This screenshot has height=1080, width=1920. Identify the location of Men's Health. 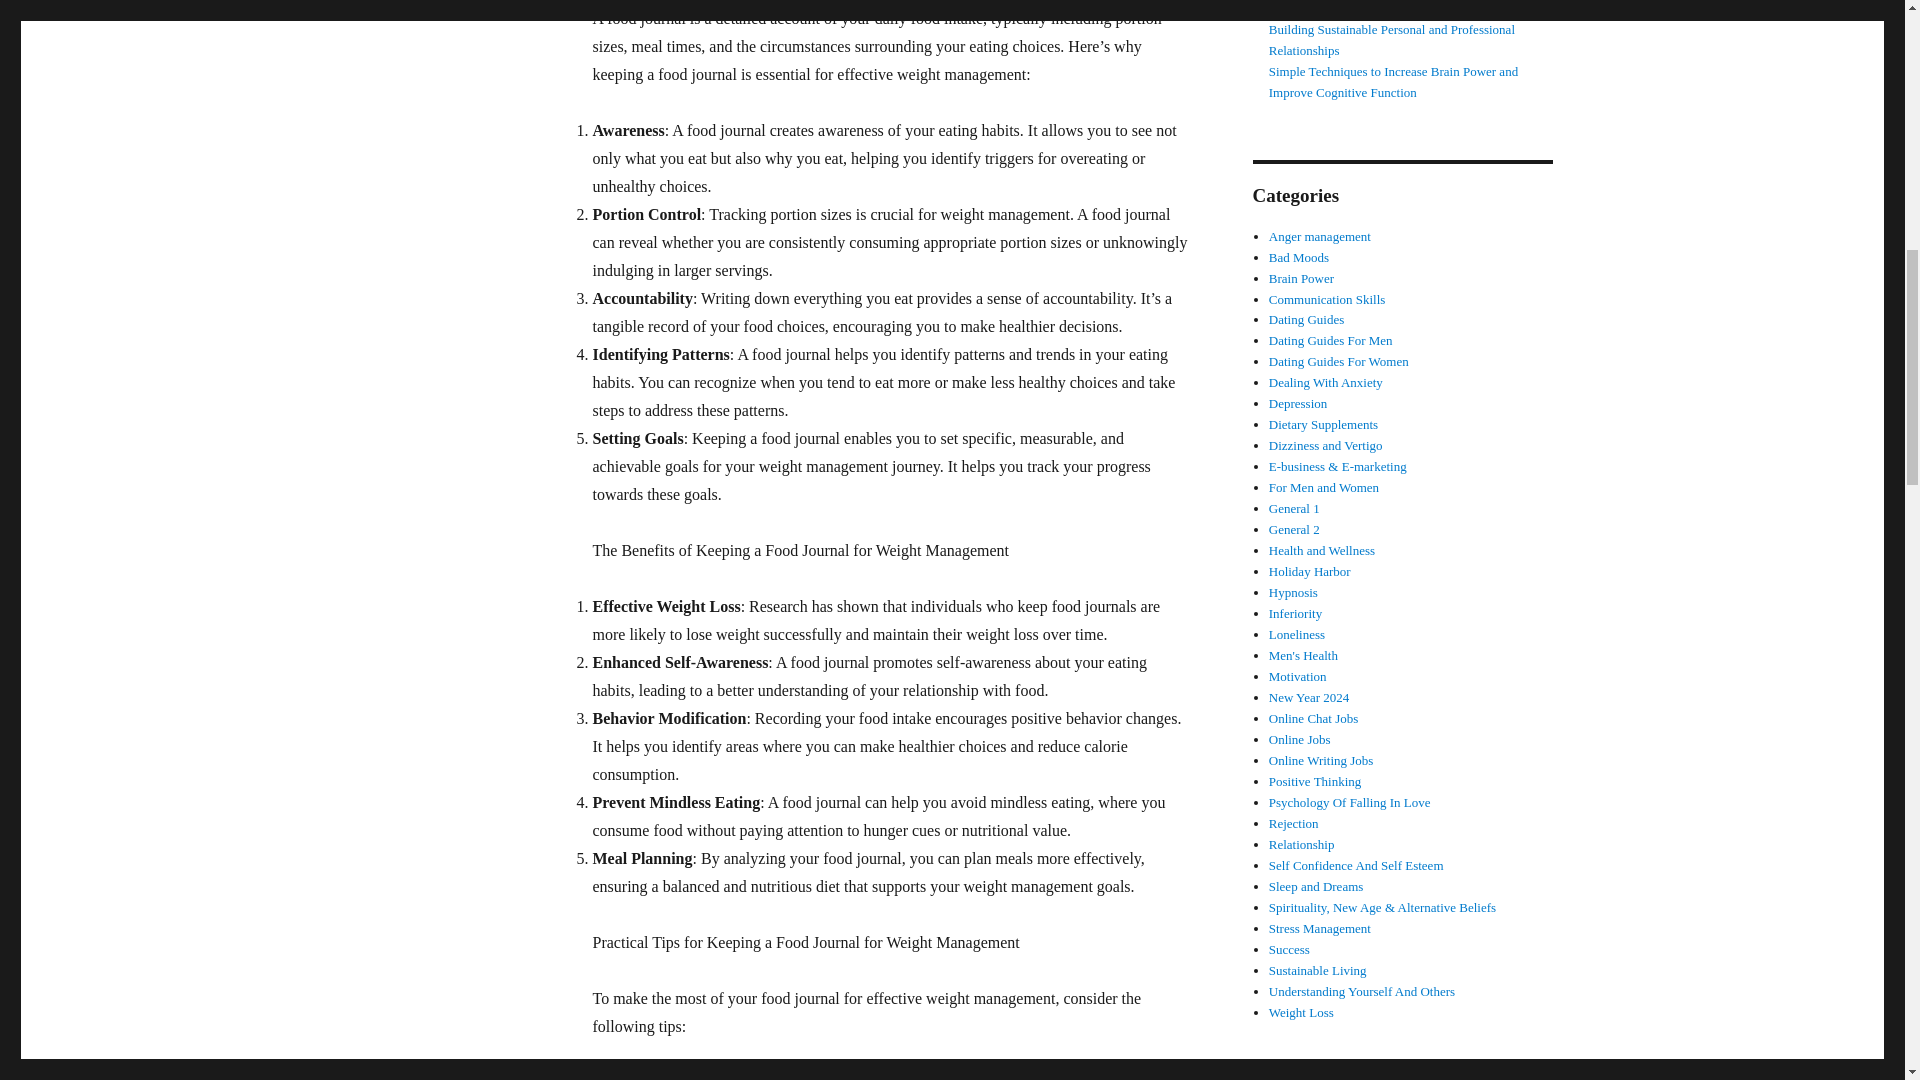
(1304, 656).